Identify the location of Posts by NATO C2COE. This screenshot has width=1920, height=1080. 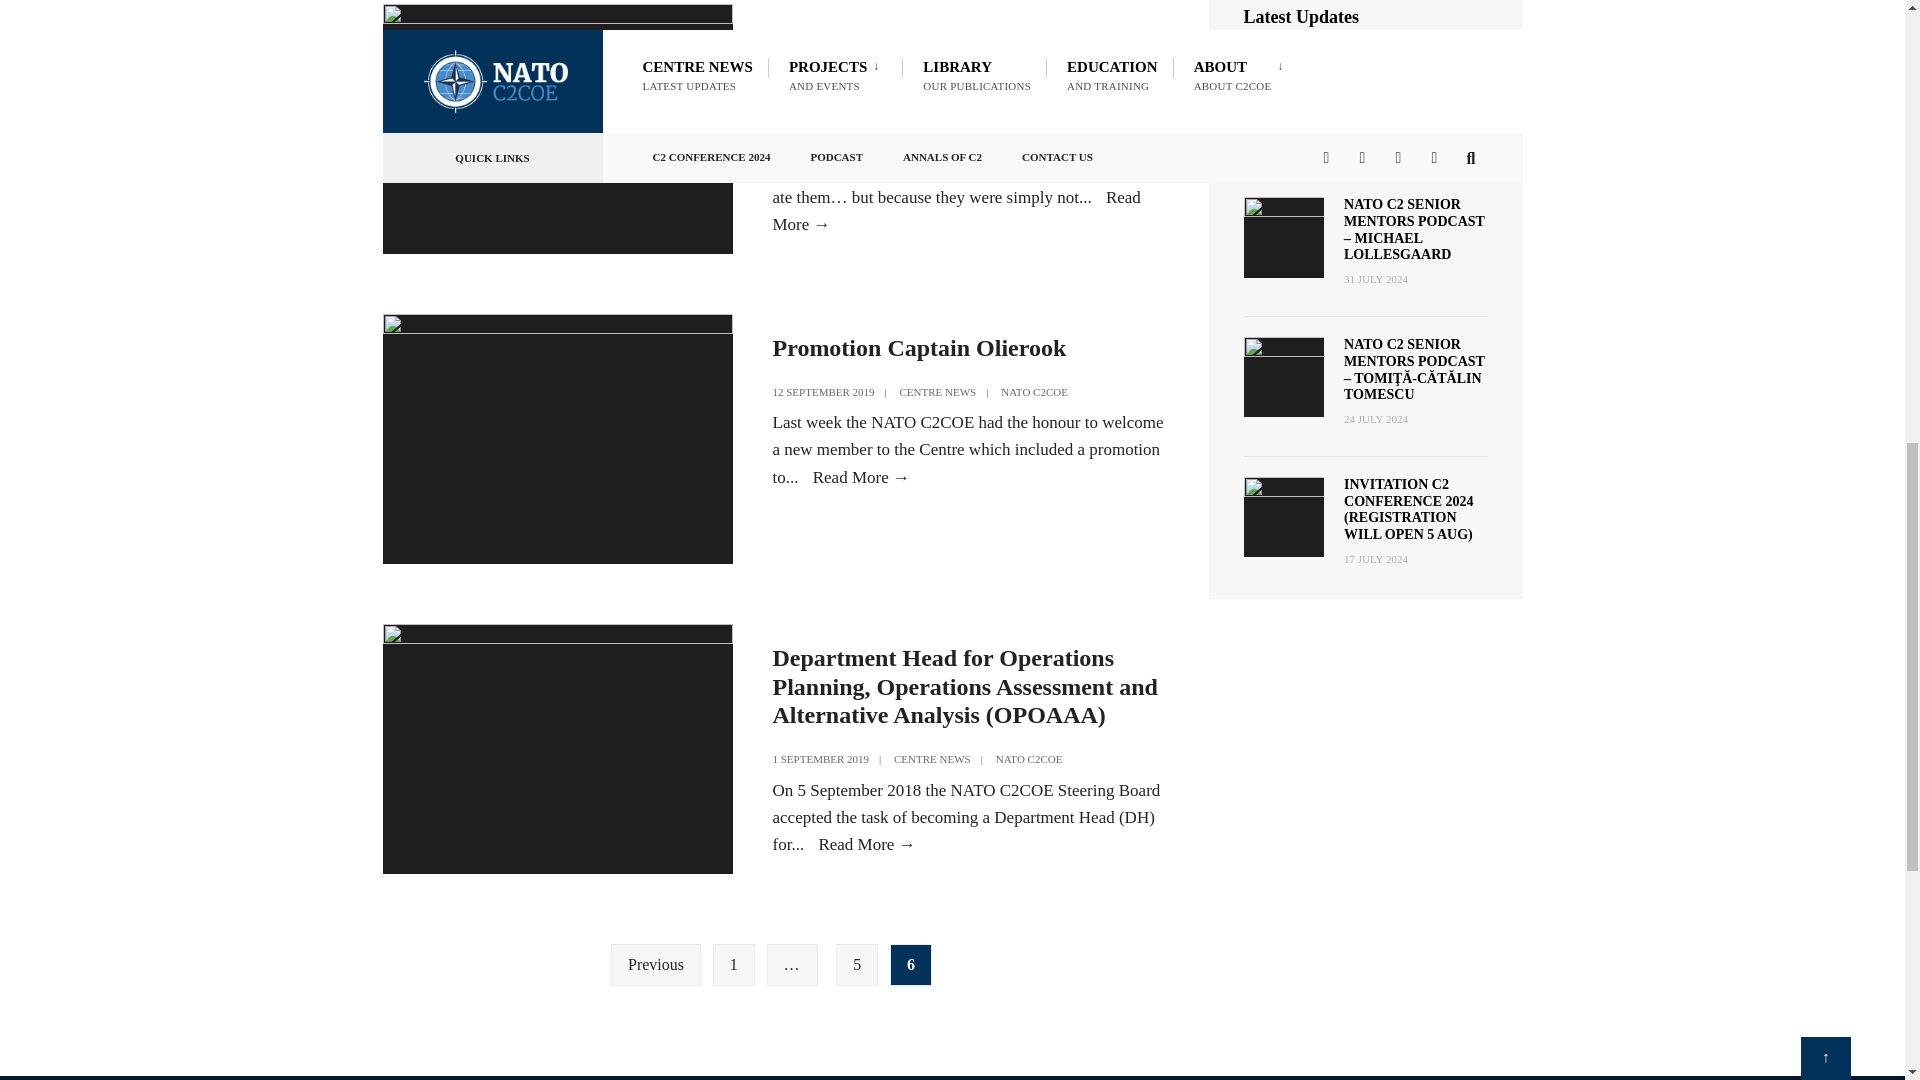
(1078, 138).